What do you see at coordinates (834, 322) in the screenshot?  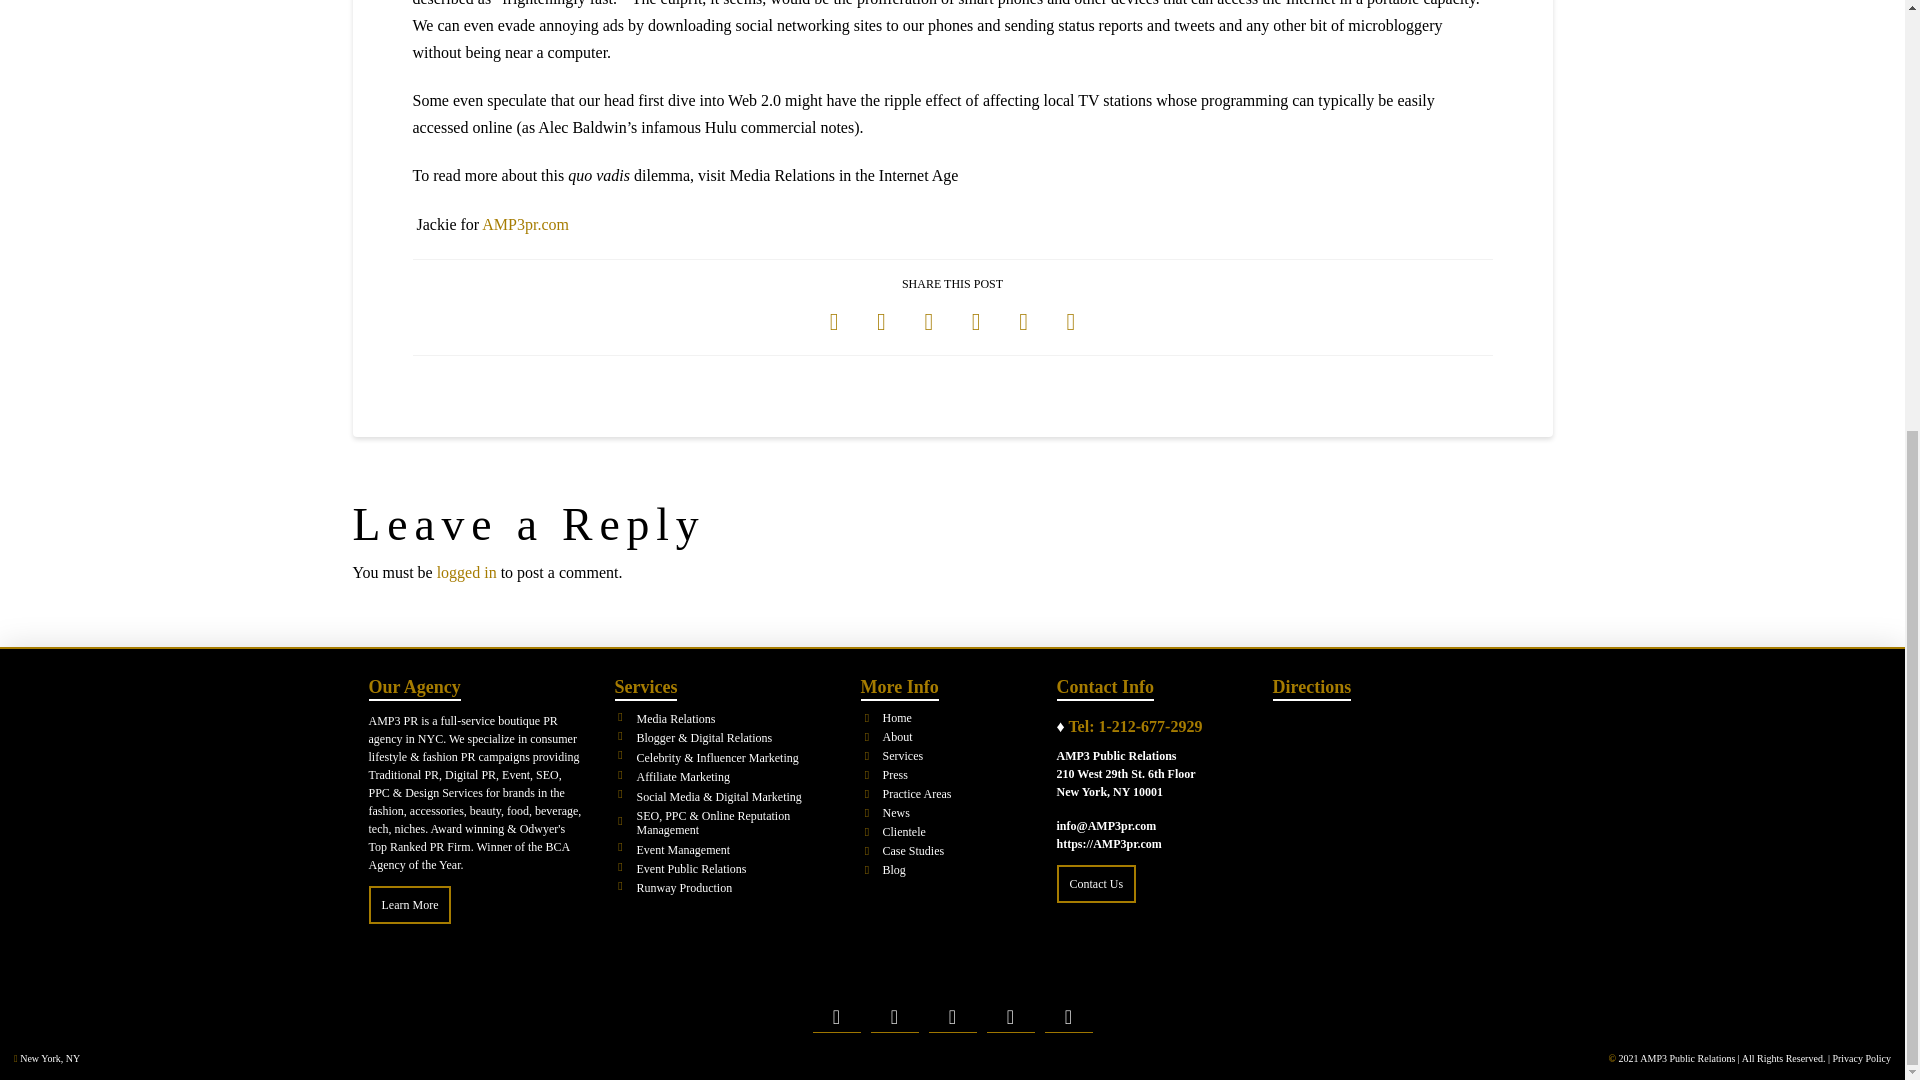 I see `Share on Facebook` at bounding box center [834, 322].